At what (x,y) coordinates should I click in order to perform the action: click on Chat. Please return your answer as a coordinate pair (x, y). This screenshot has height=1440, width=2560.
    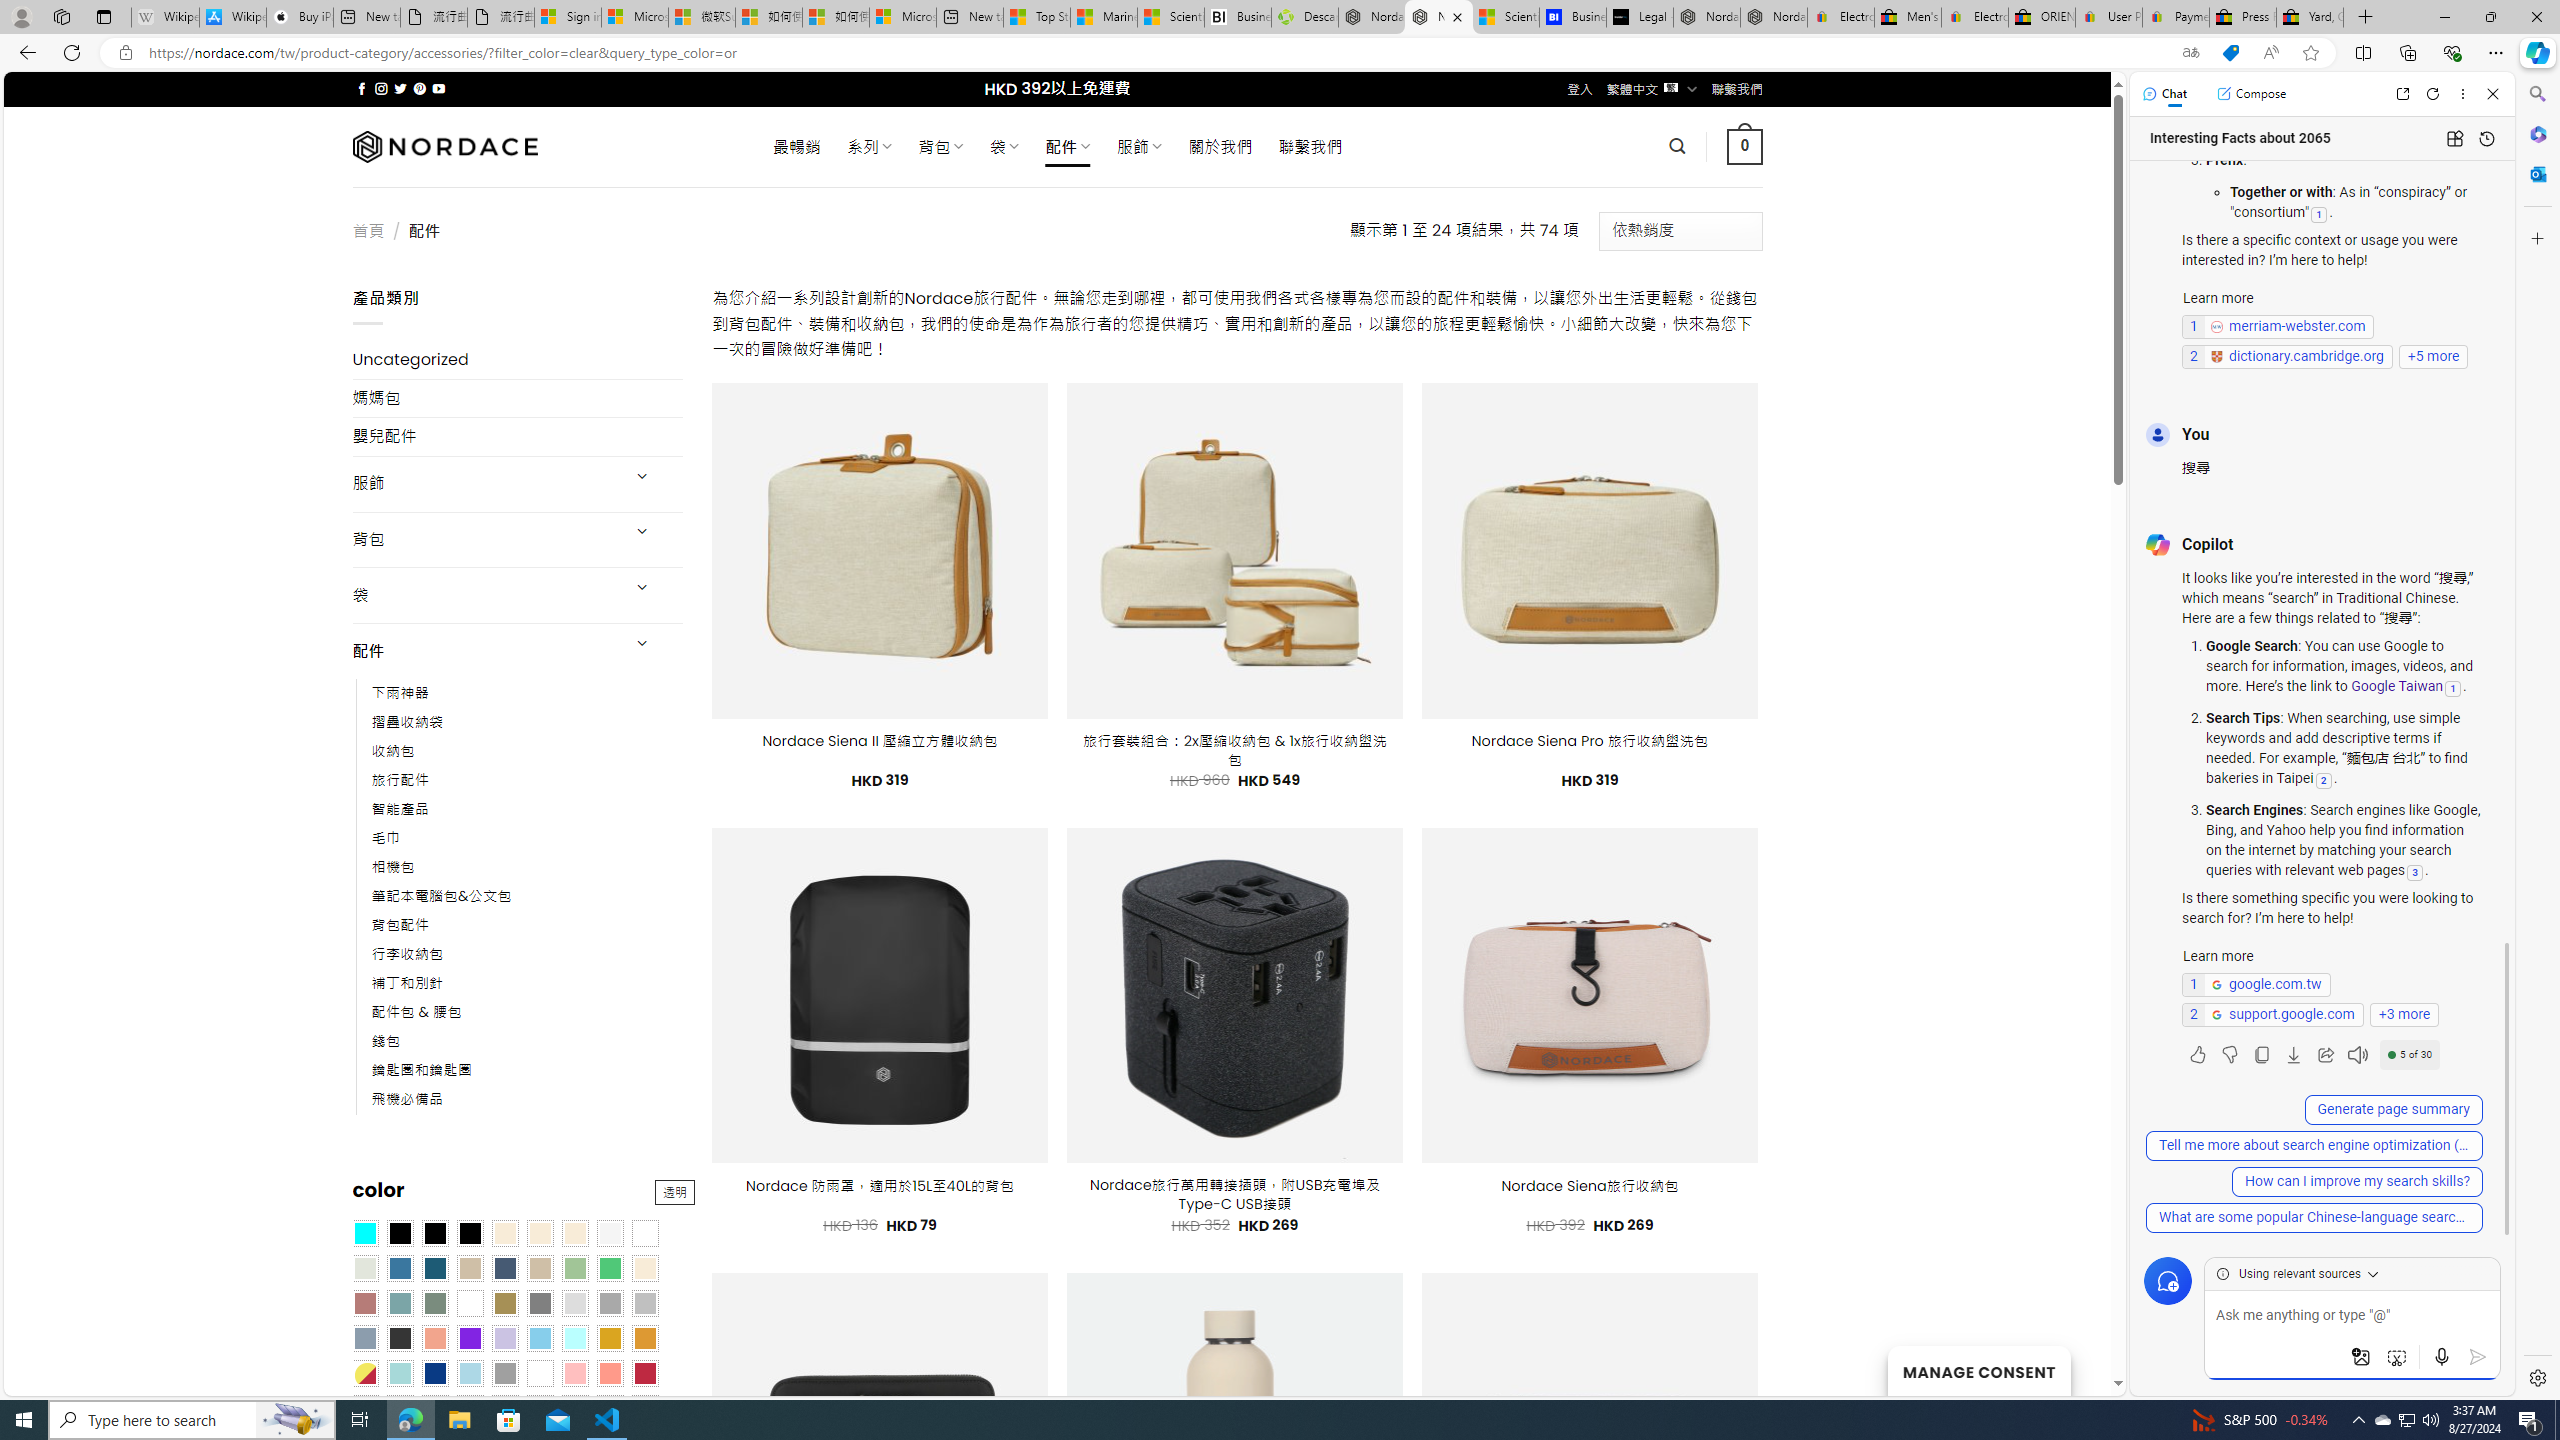
    Looking at the image, I should click on (2165, 93).